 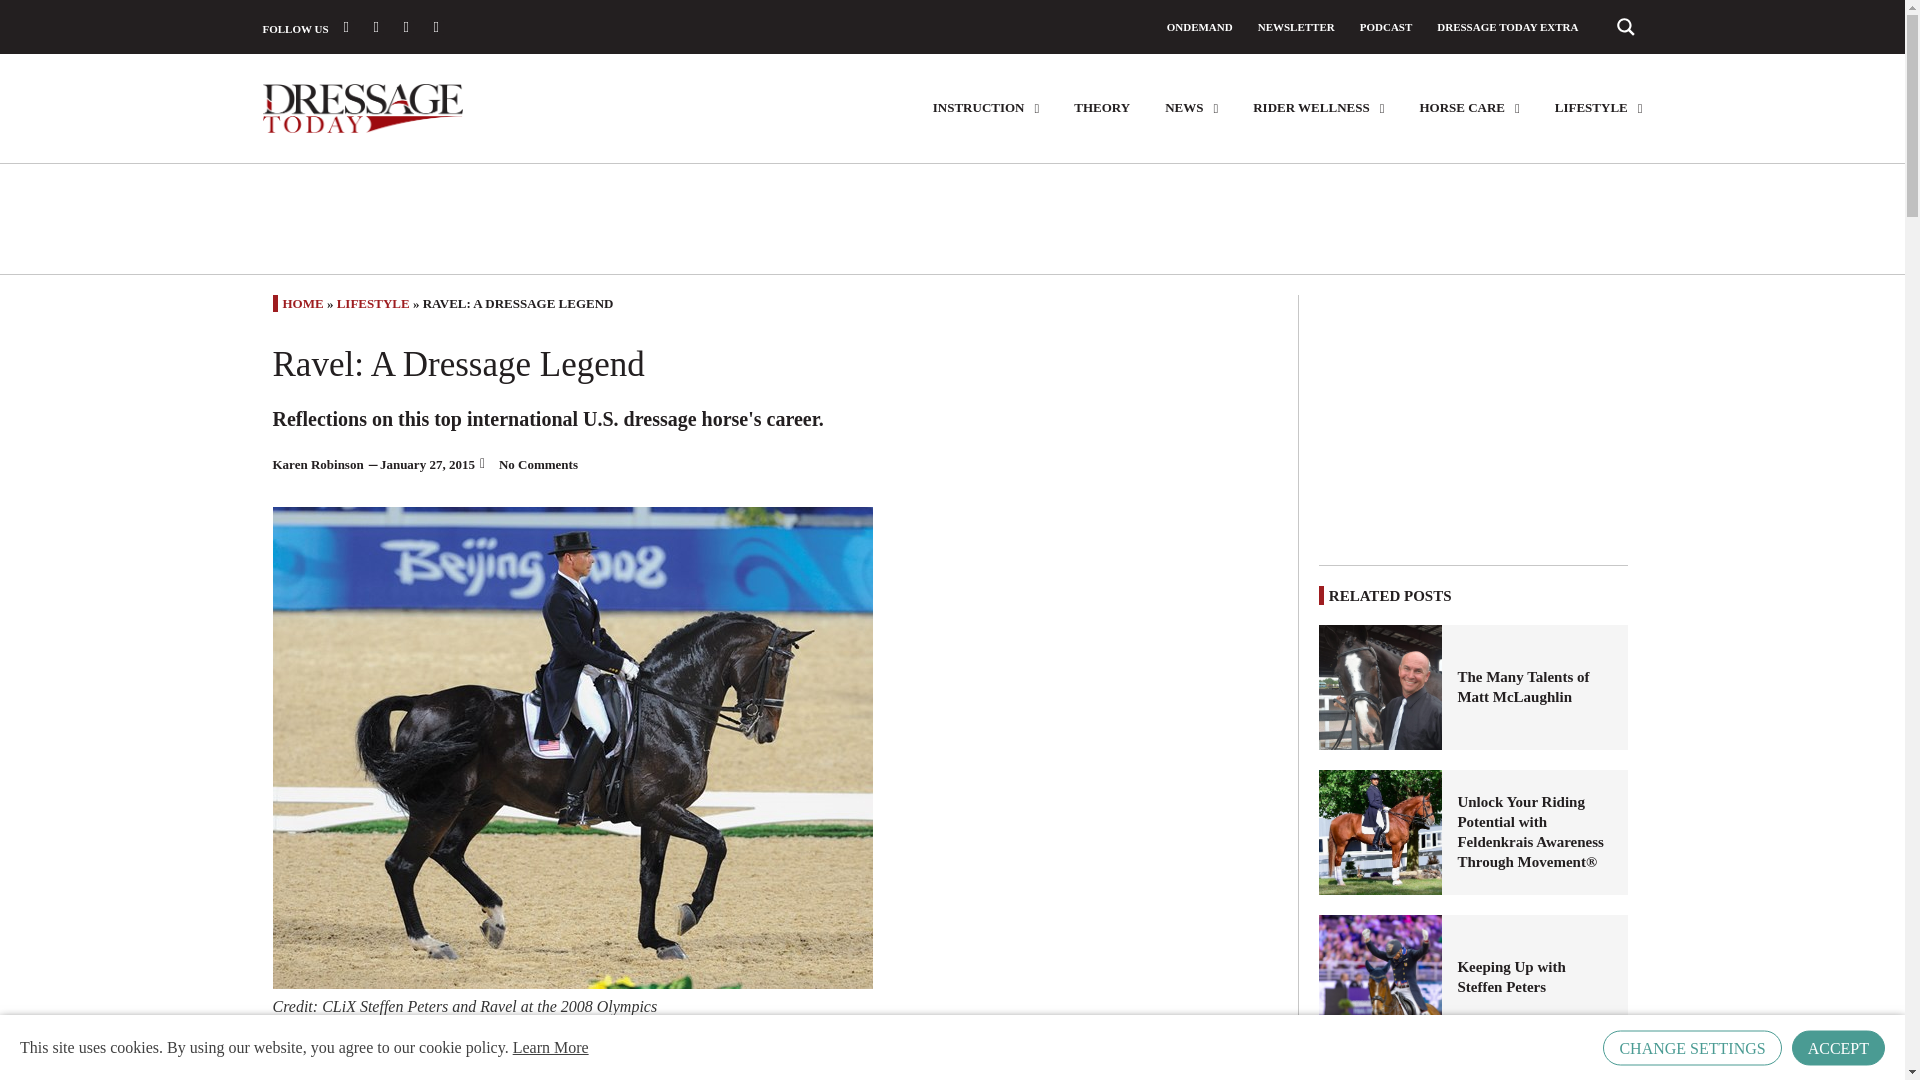 What do you see at coordinates (1102, 108) in the screenshot?
I see `THEORY` at bounding box center [1102, 108].